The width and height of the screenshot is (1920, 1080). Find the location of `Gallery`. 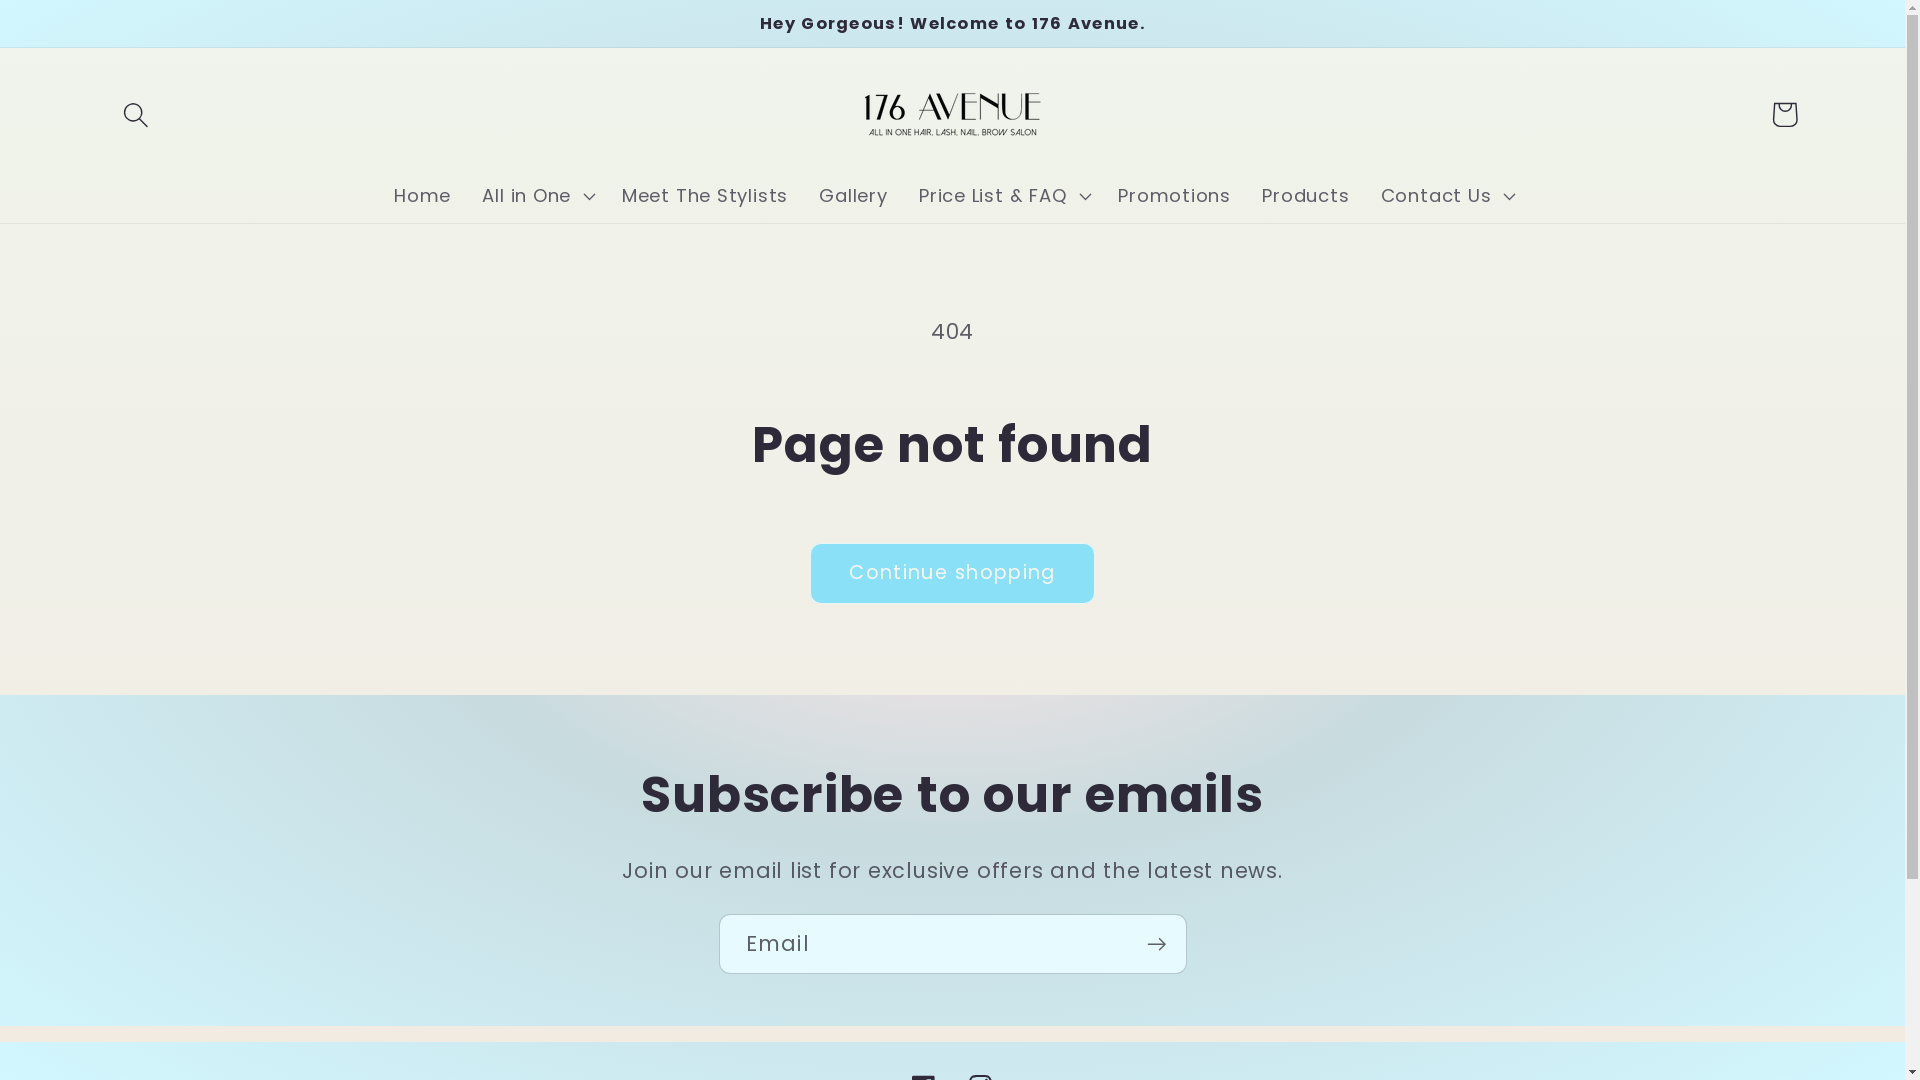

Gallery is located at coordinates (854, 196).